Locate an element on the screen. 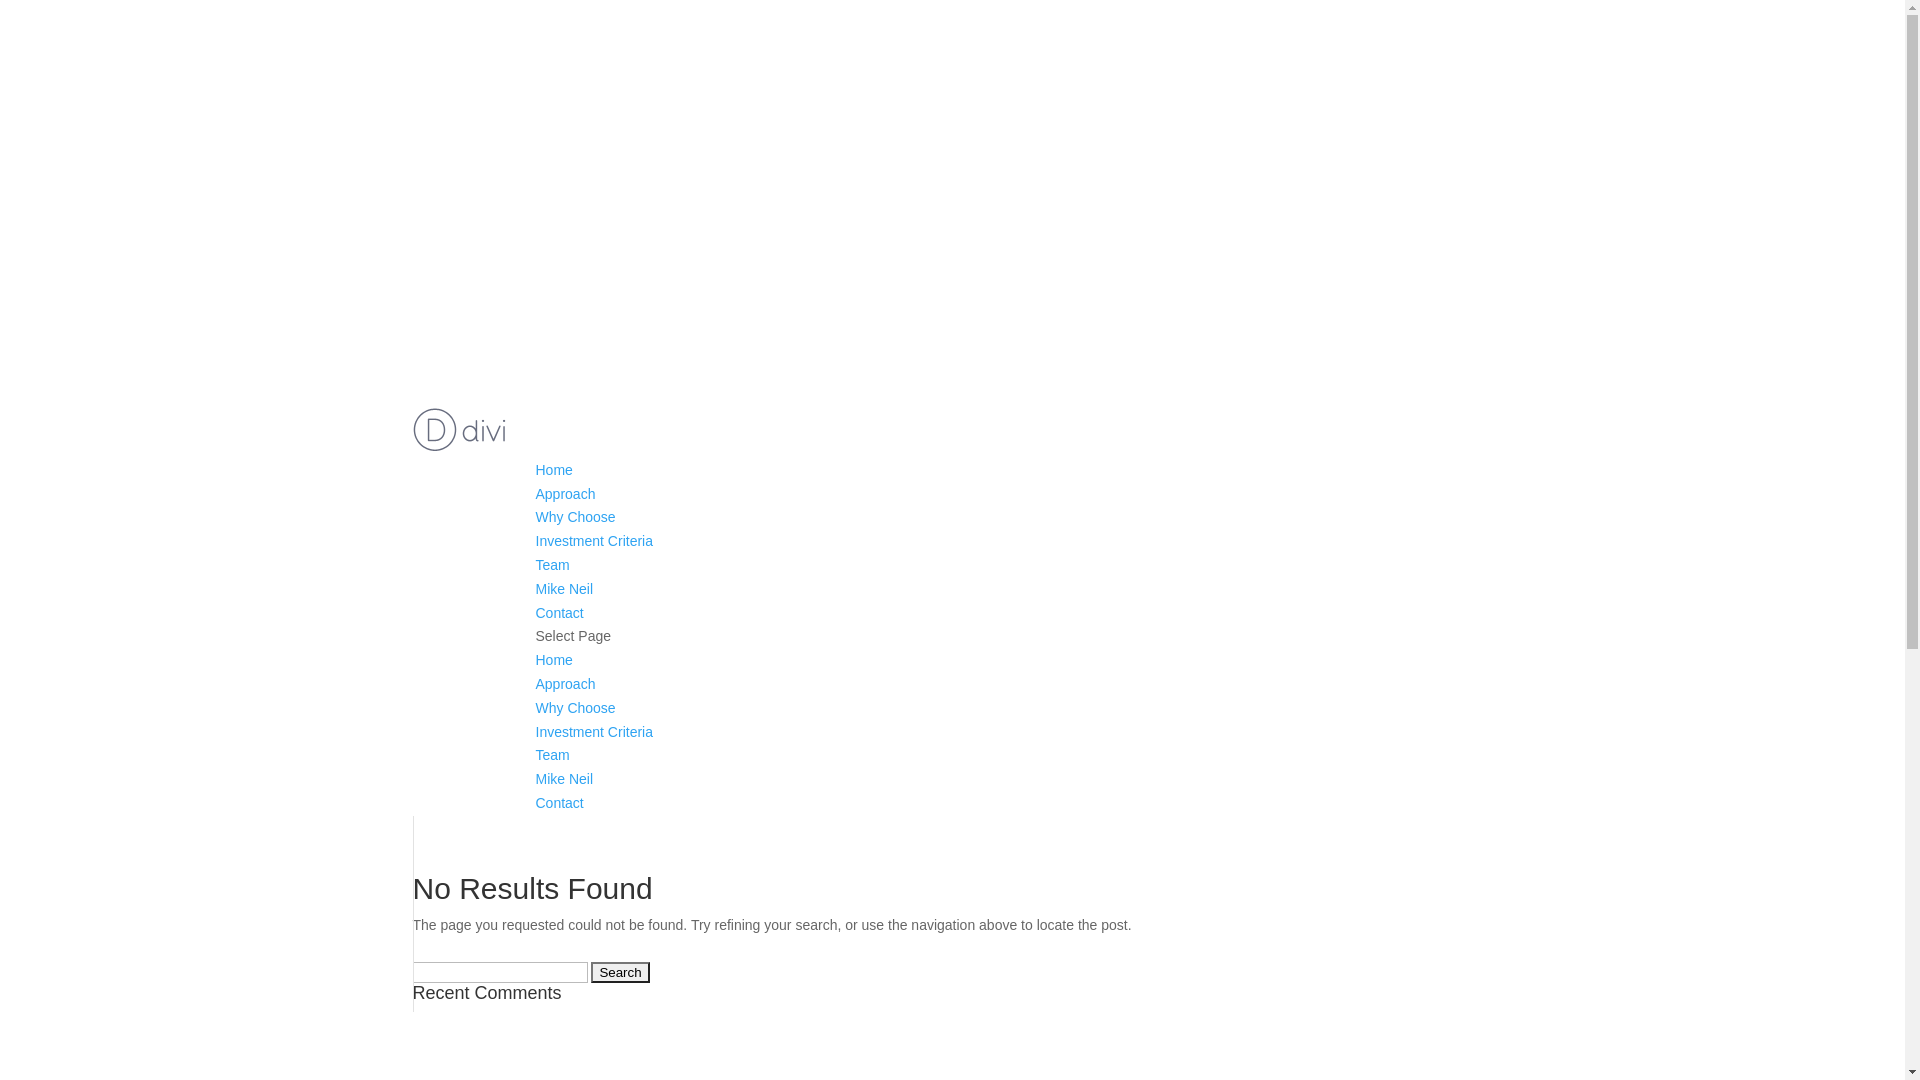 This screenshot has height=1080, width=1920. Mike Neil is located at coordinates (565, 779).